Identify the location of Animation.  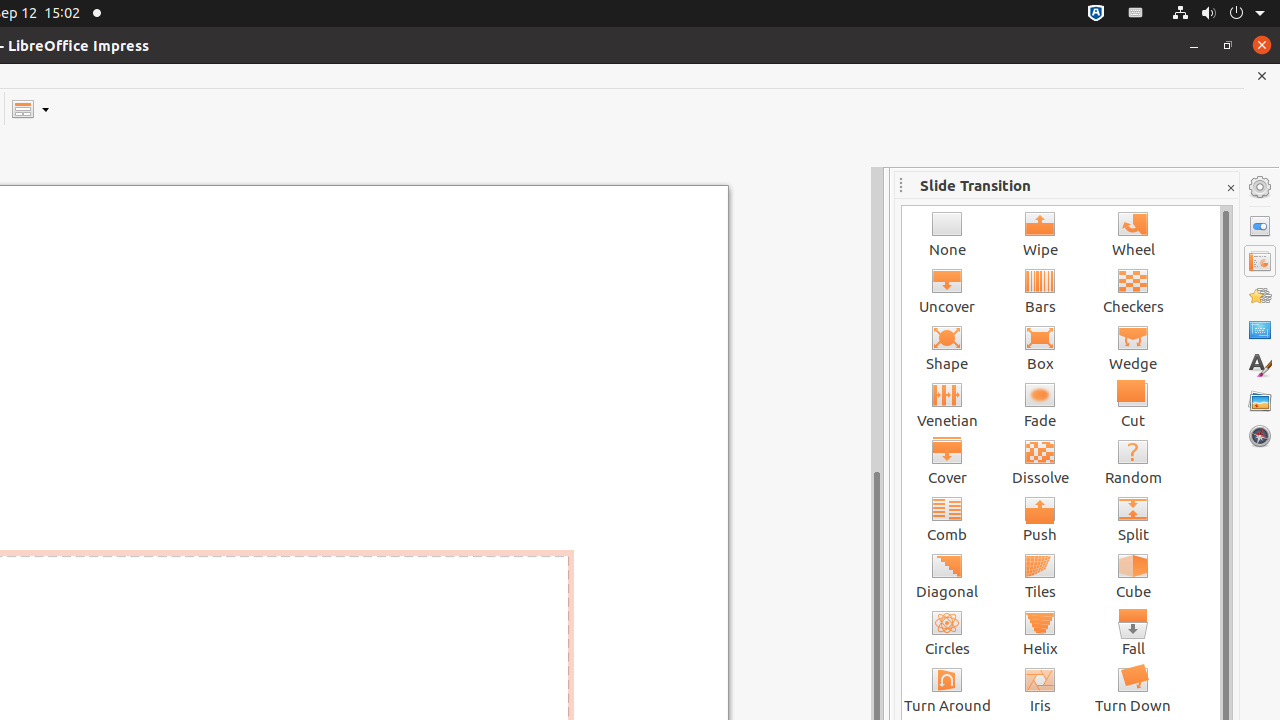
(1260, 296).